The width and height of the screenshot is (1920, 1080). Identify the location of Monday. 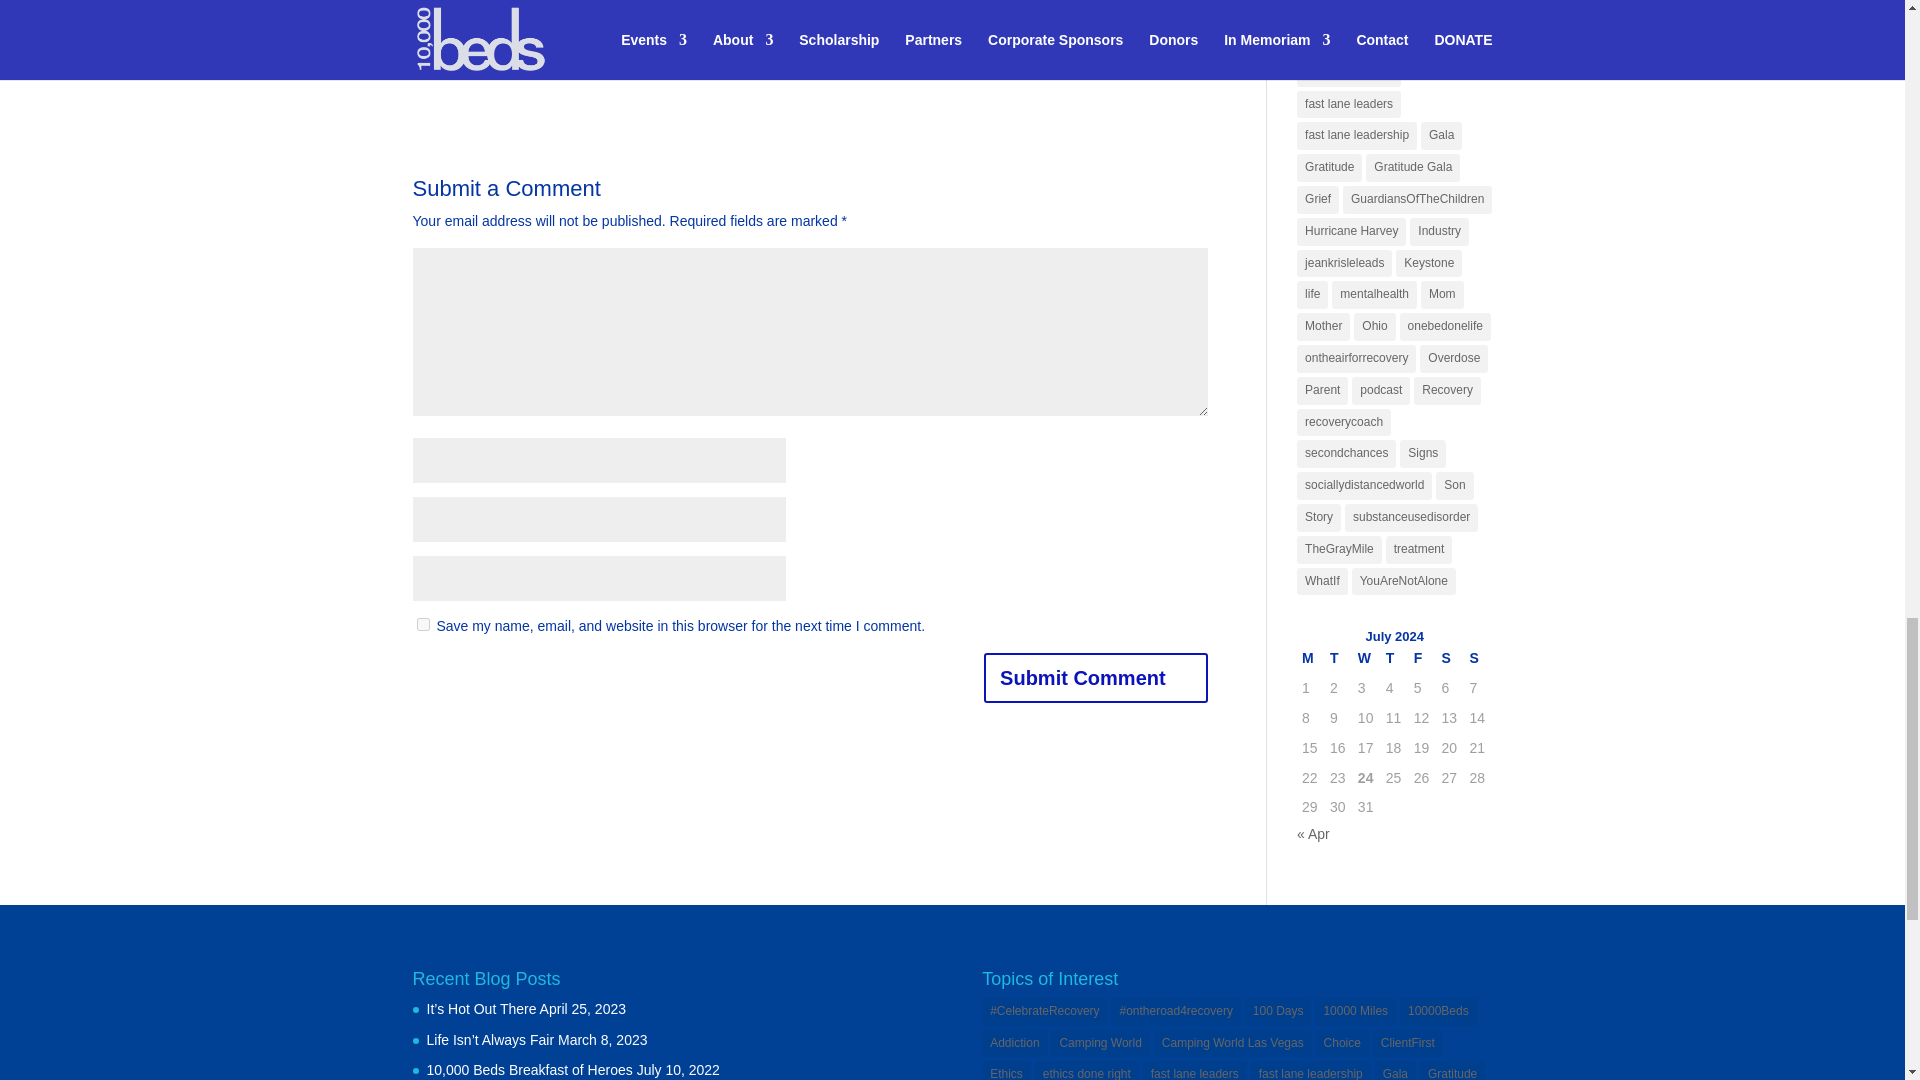
(1310, 658).